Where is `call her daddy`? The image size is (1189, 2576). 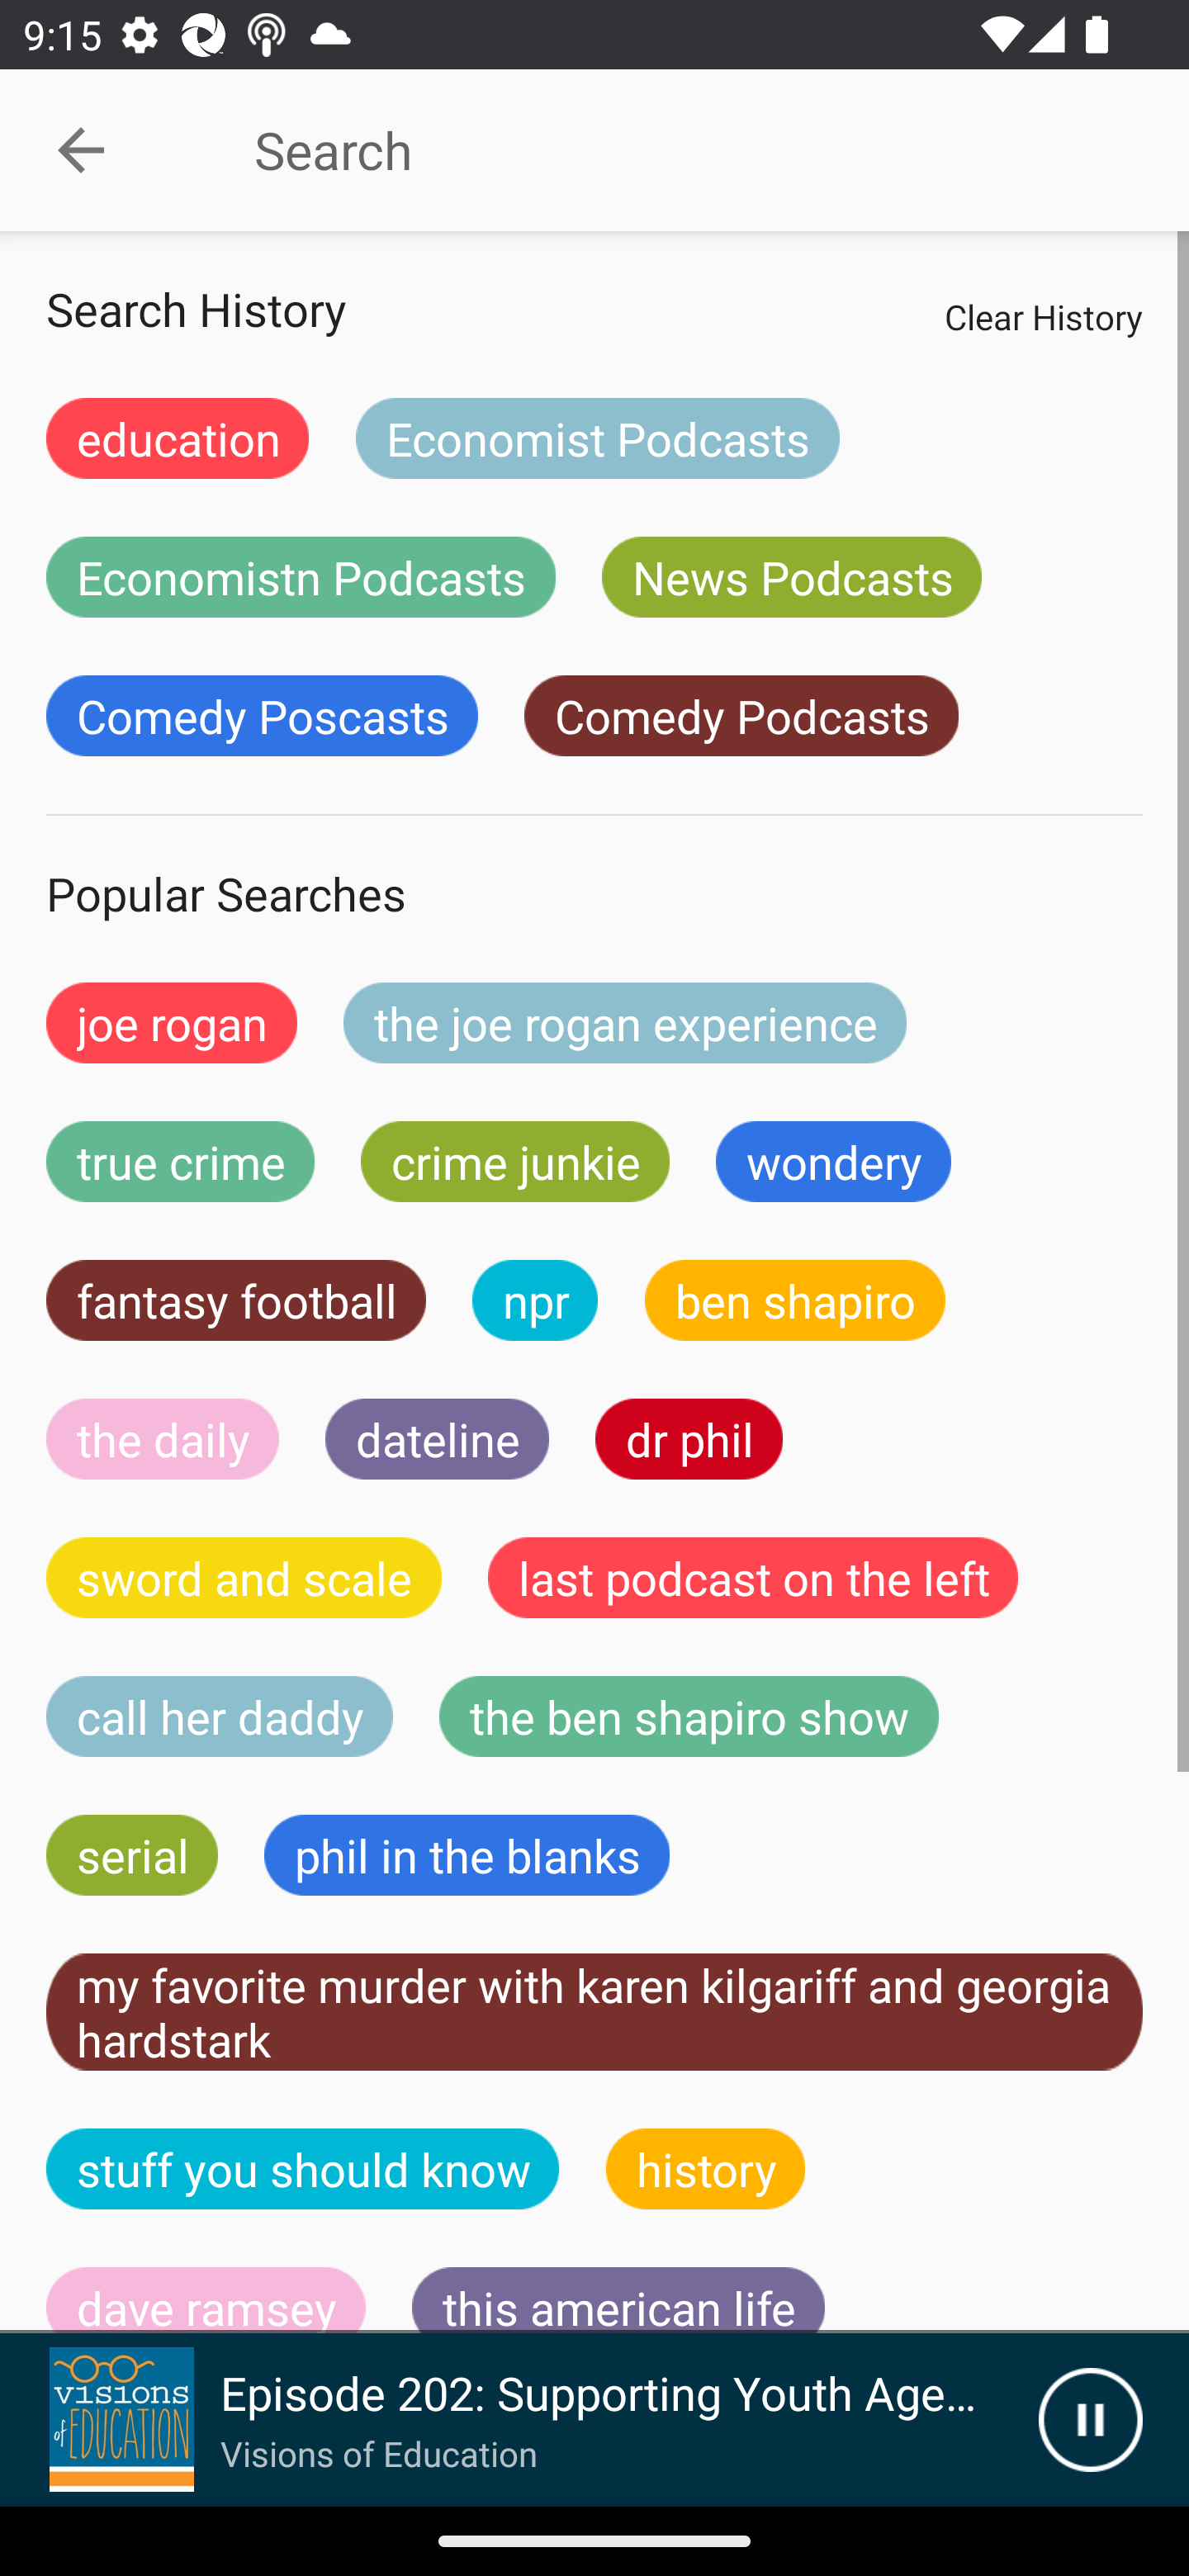 call her daddy is located at coordinates (220, 1717).